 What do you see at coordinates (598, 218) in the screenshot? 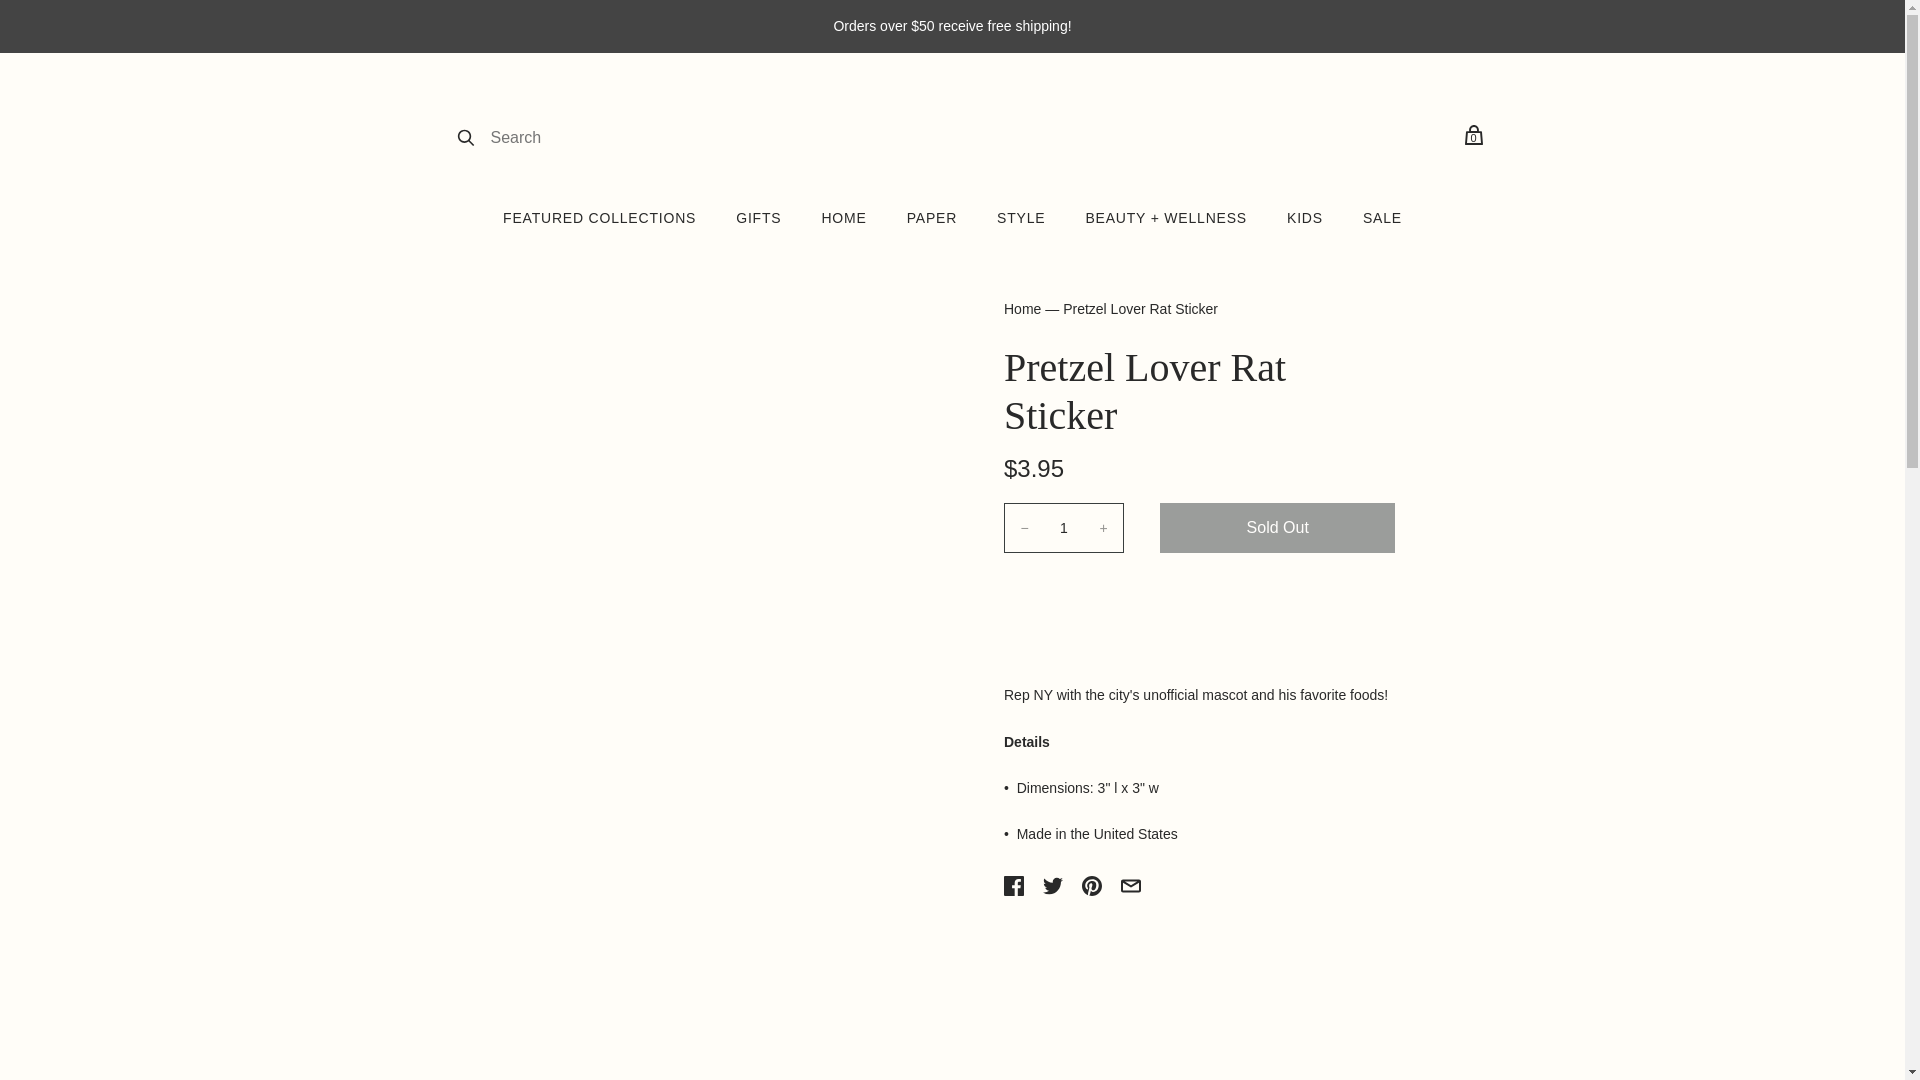
I see `FEATURED COLLECTIONS` at bounding box center [598, 218].